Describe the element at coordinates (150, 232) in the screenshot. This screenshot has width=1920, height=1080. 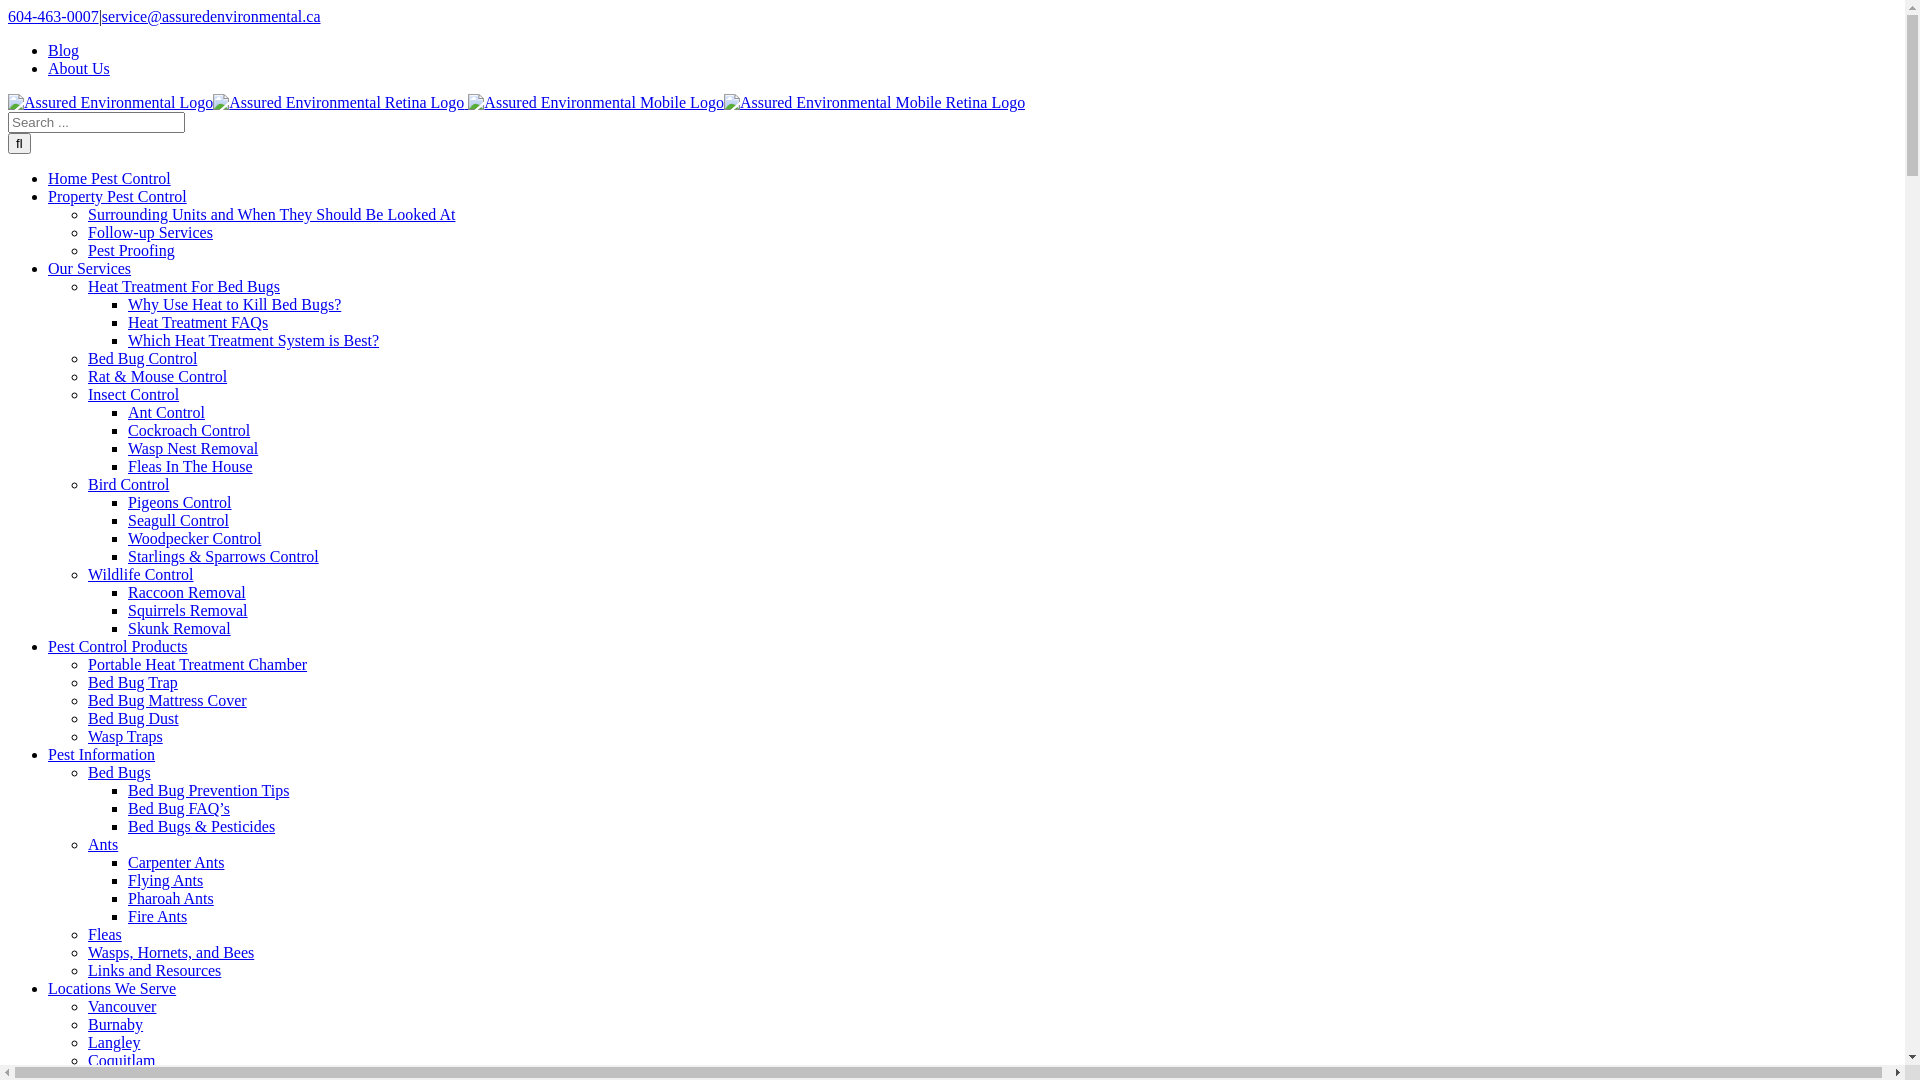
I see `Follow-up Services` at that location.